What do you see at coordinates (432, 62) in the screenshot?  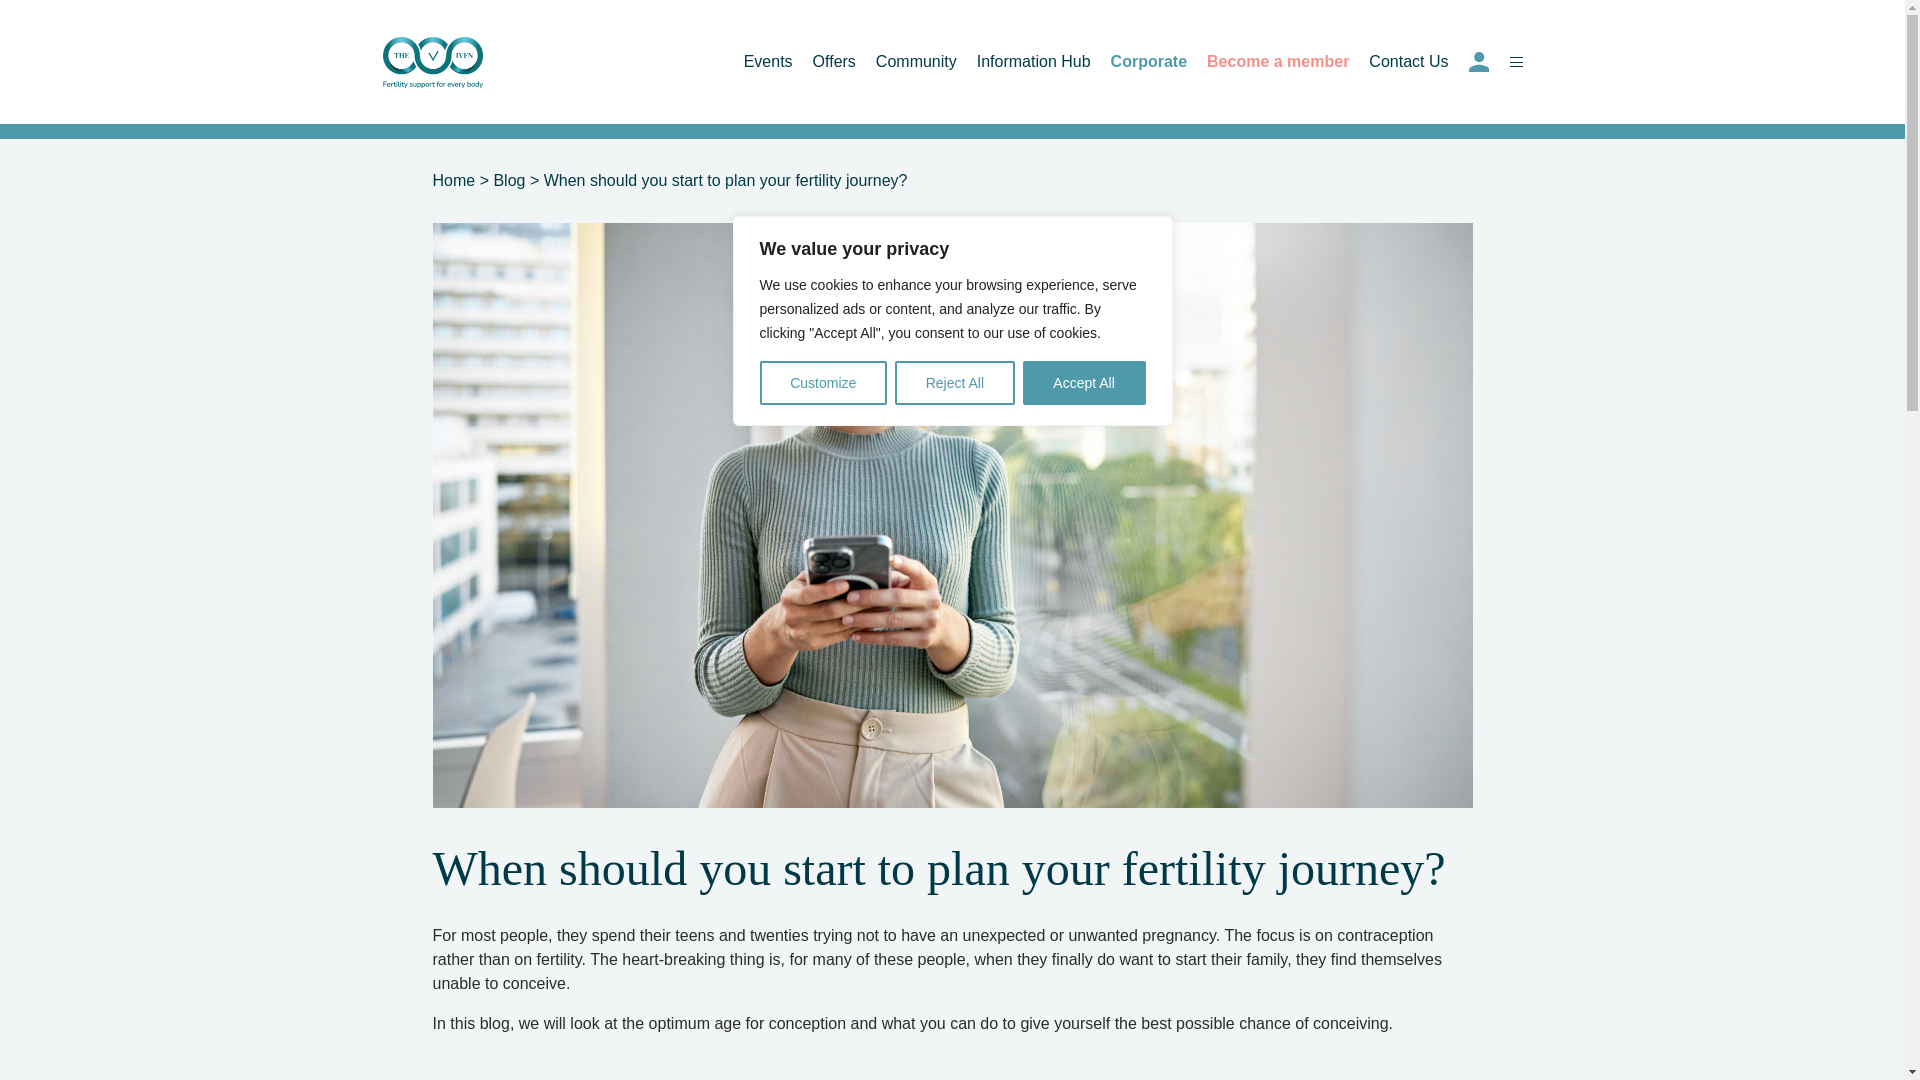 I see `The IVF Network` at bounding box center [432, 62].